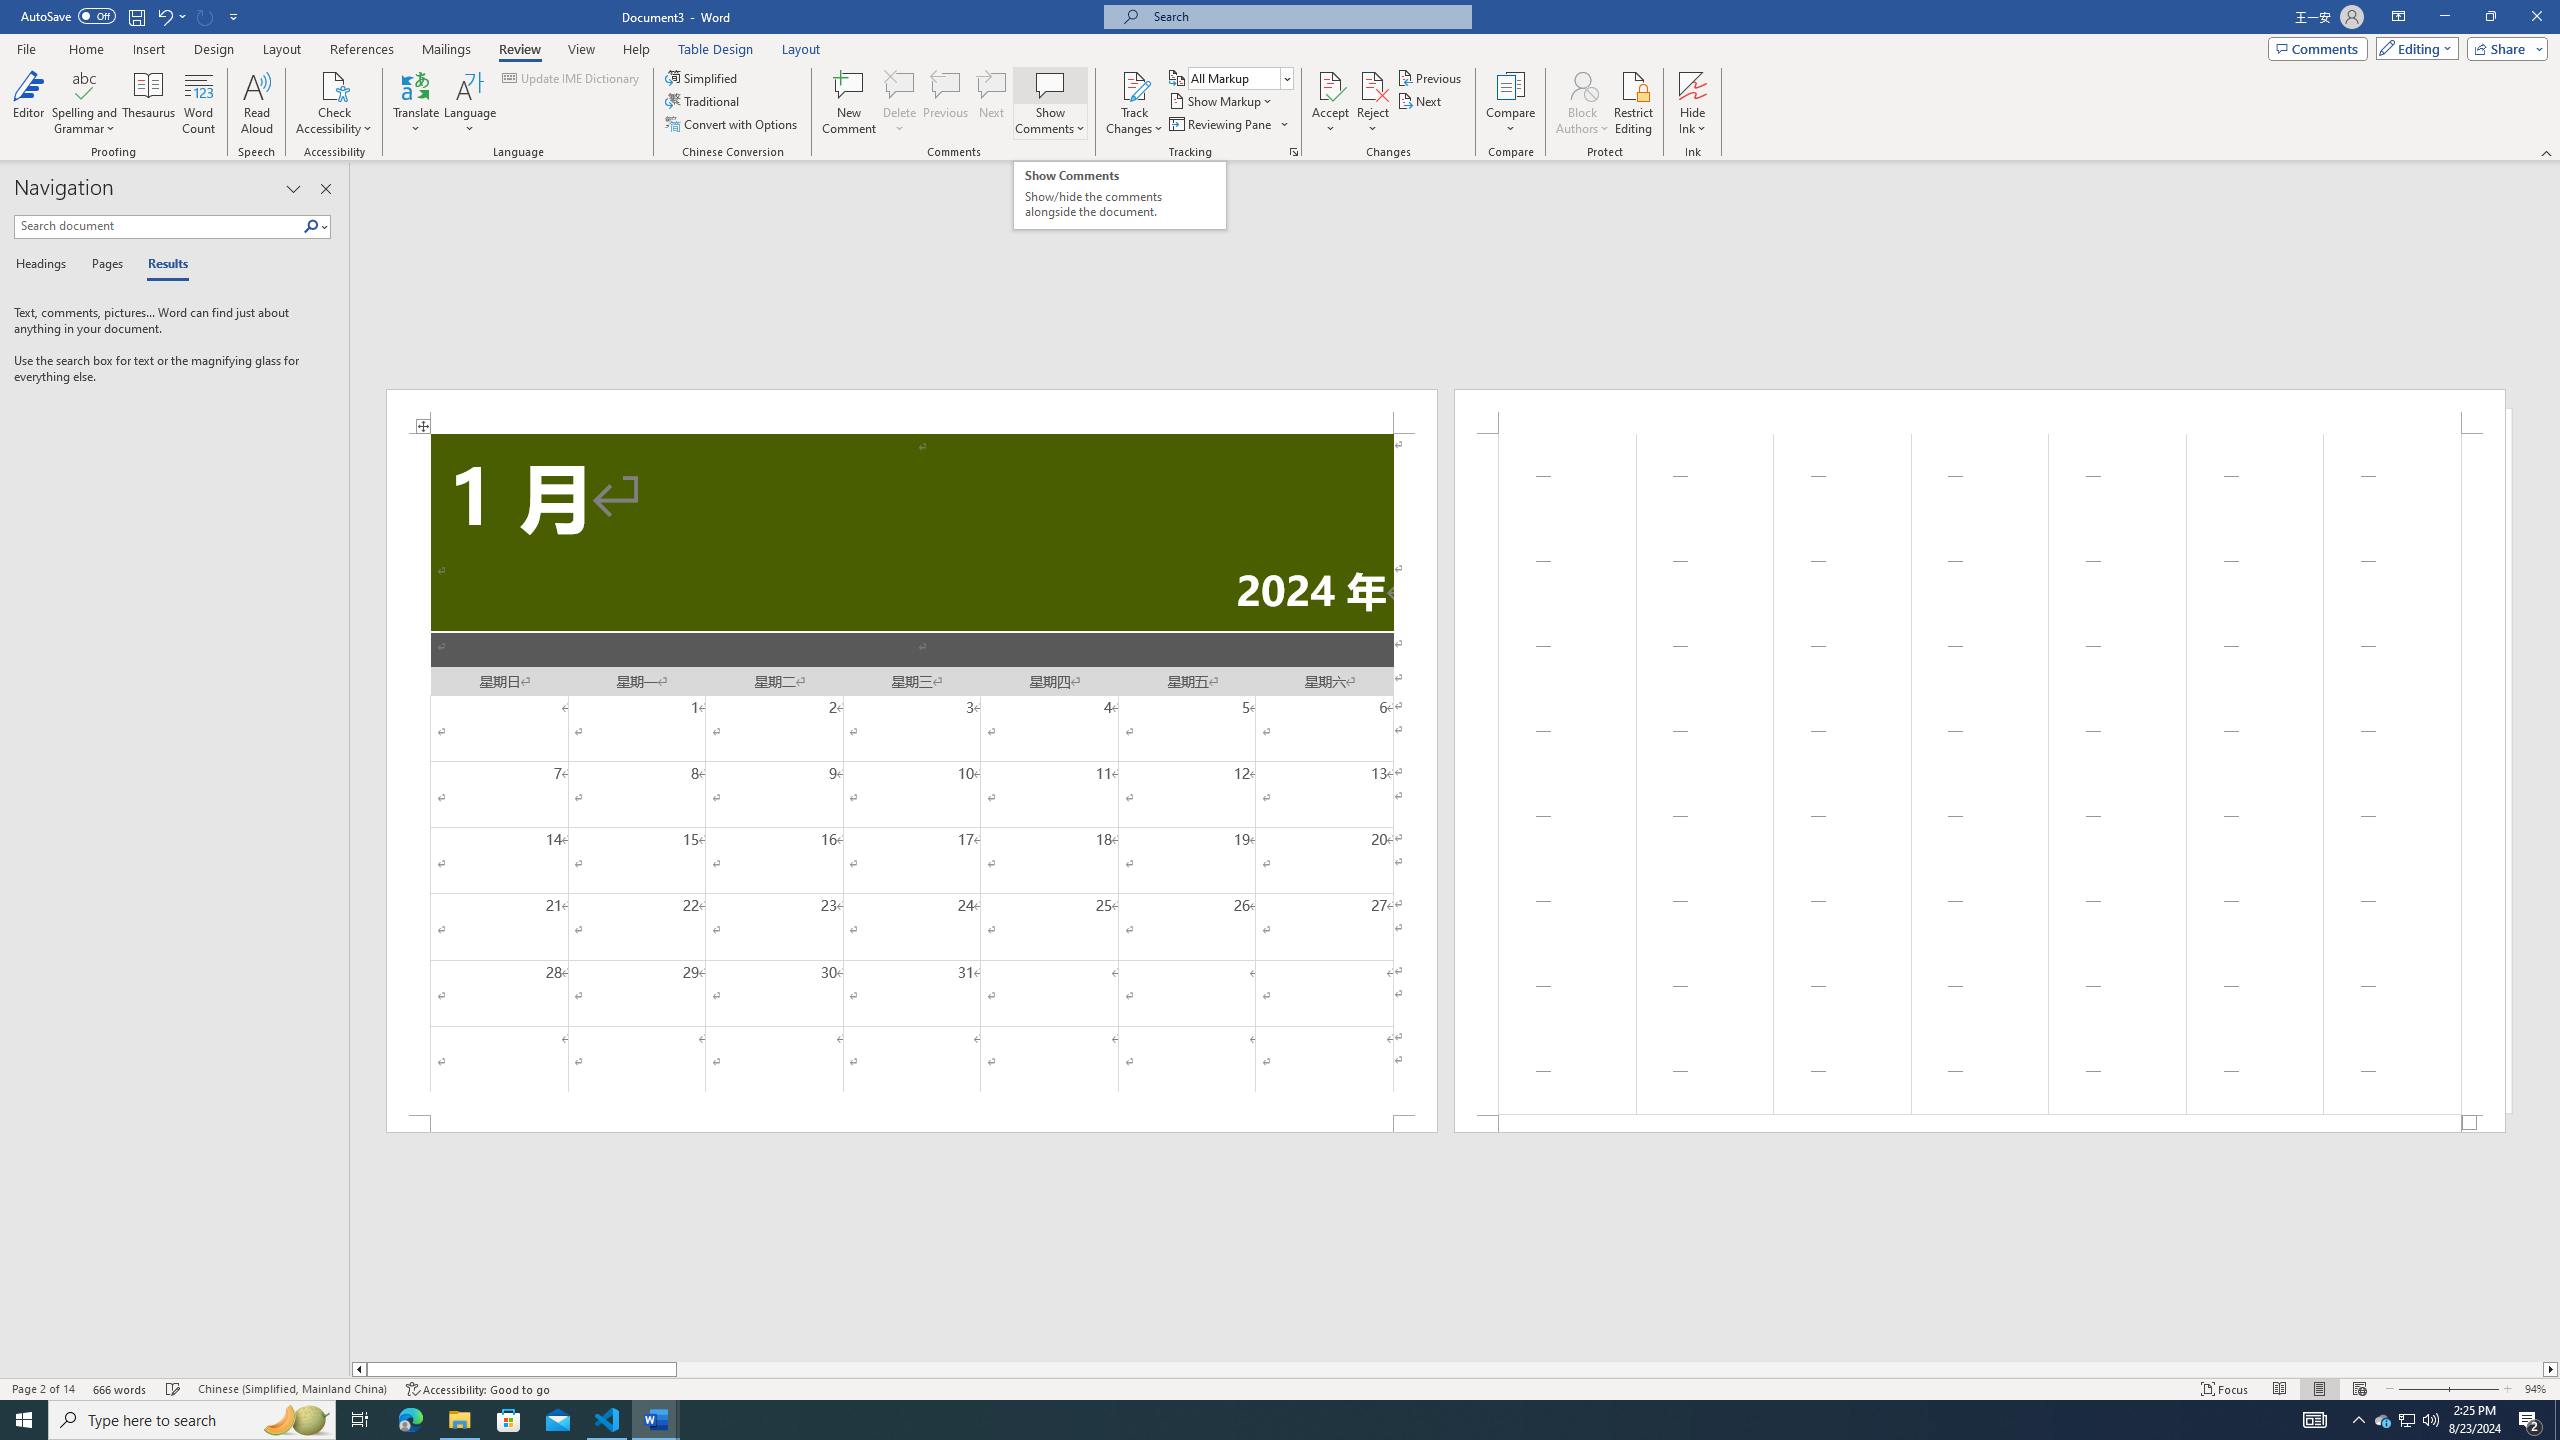 This screenshot has width=2560, height=1440. Describe the element at coordinates (900, 103) in the screenshot. I see `Delete` at that location.